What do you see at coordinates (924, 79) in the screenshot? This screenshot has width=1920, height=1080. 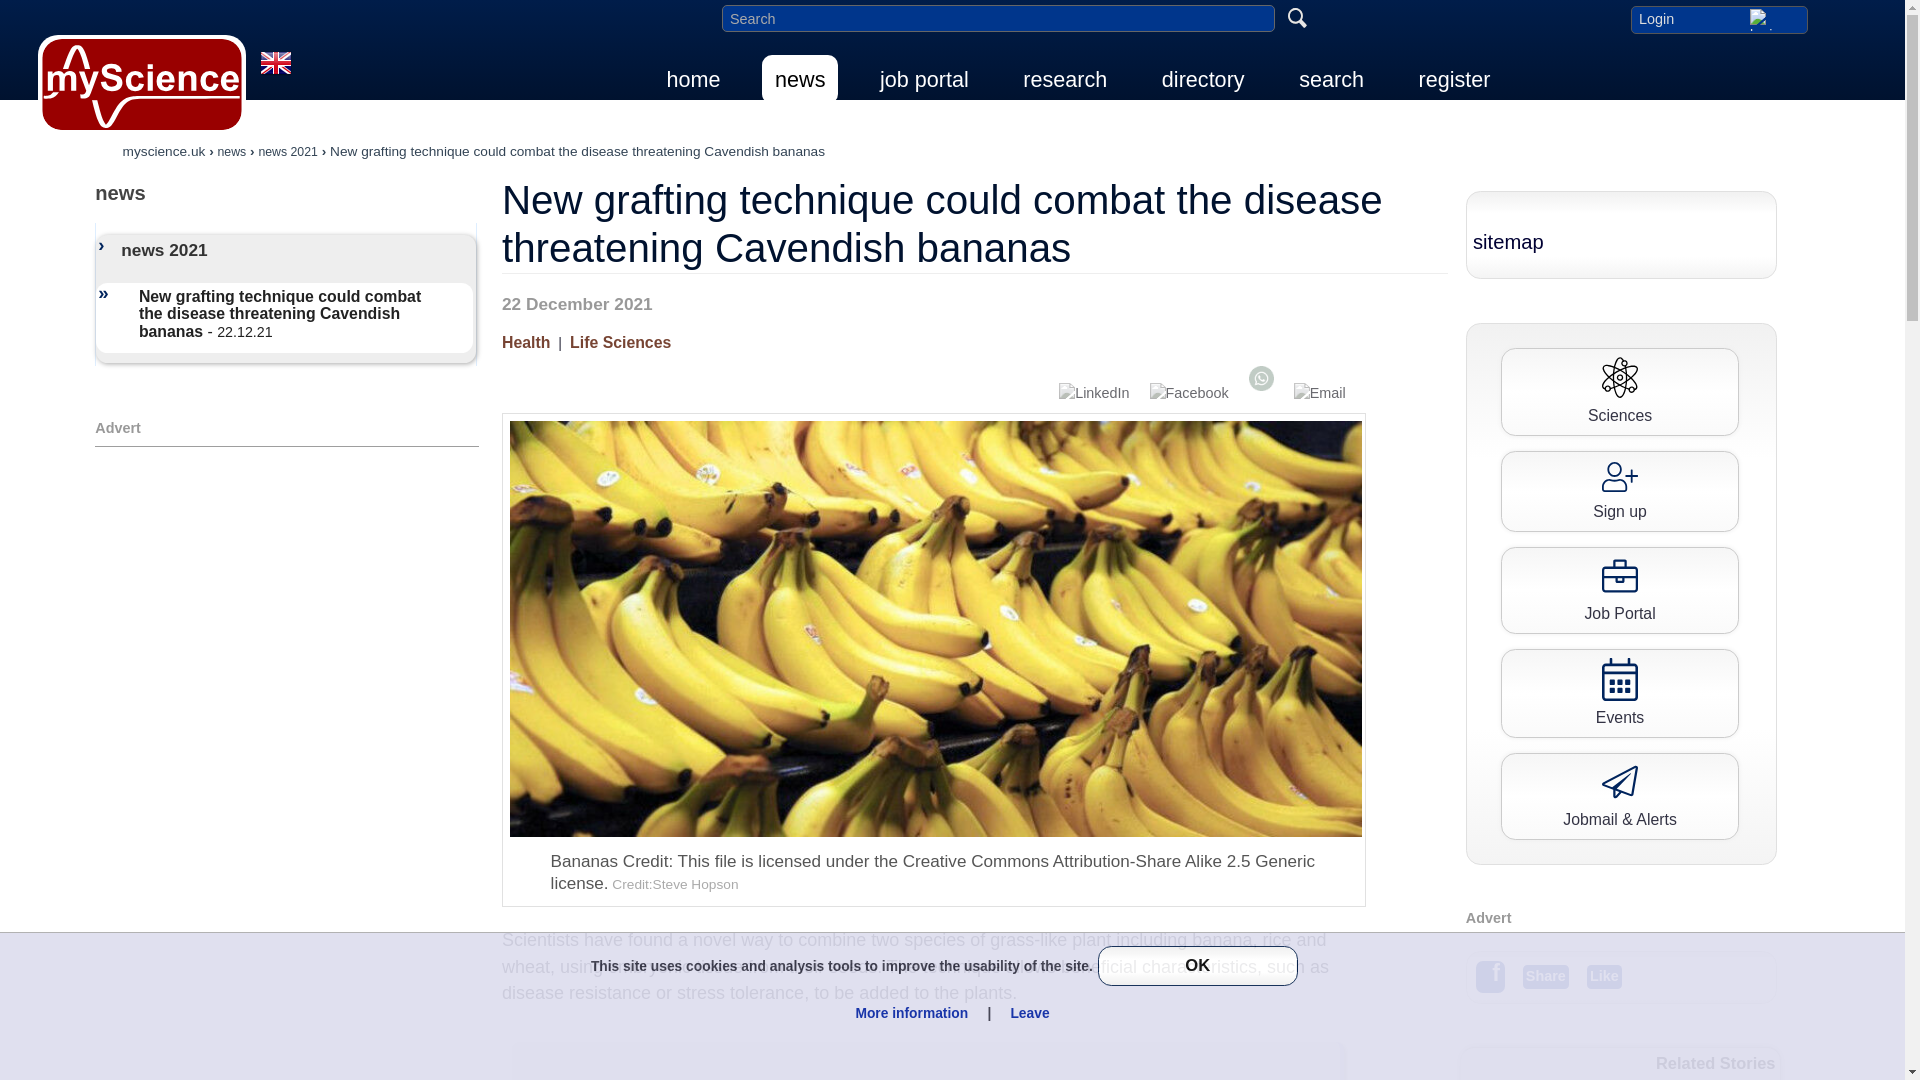 I see `job portal` at bounding box center [924, 79].